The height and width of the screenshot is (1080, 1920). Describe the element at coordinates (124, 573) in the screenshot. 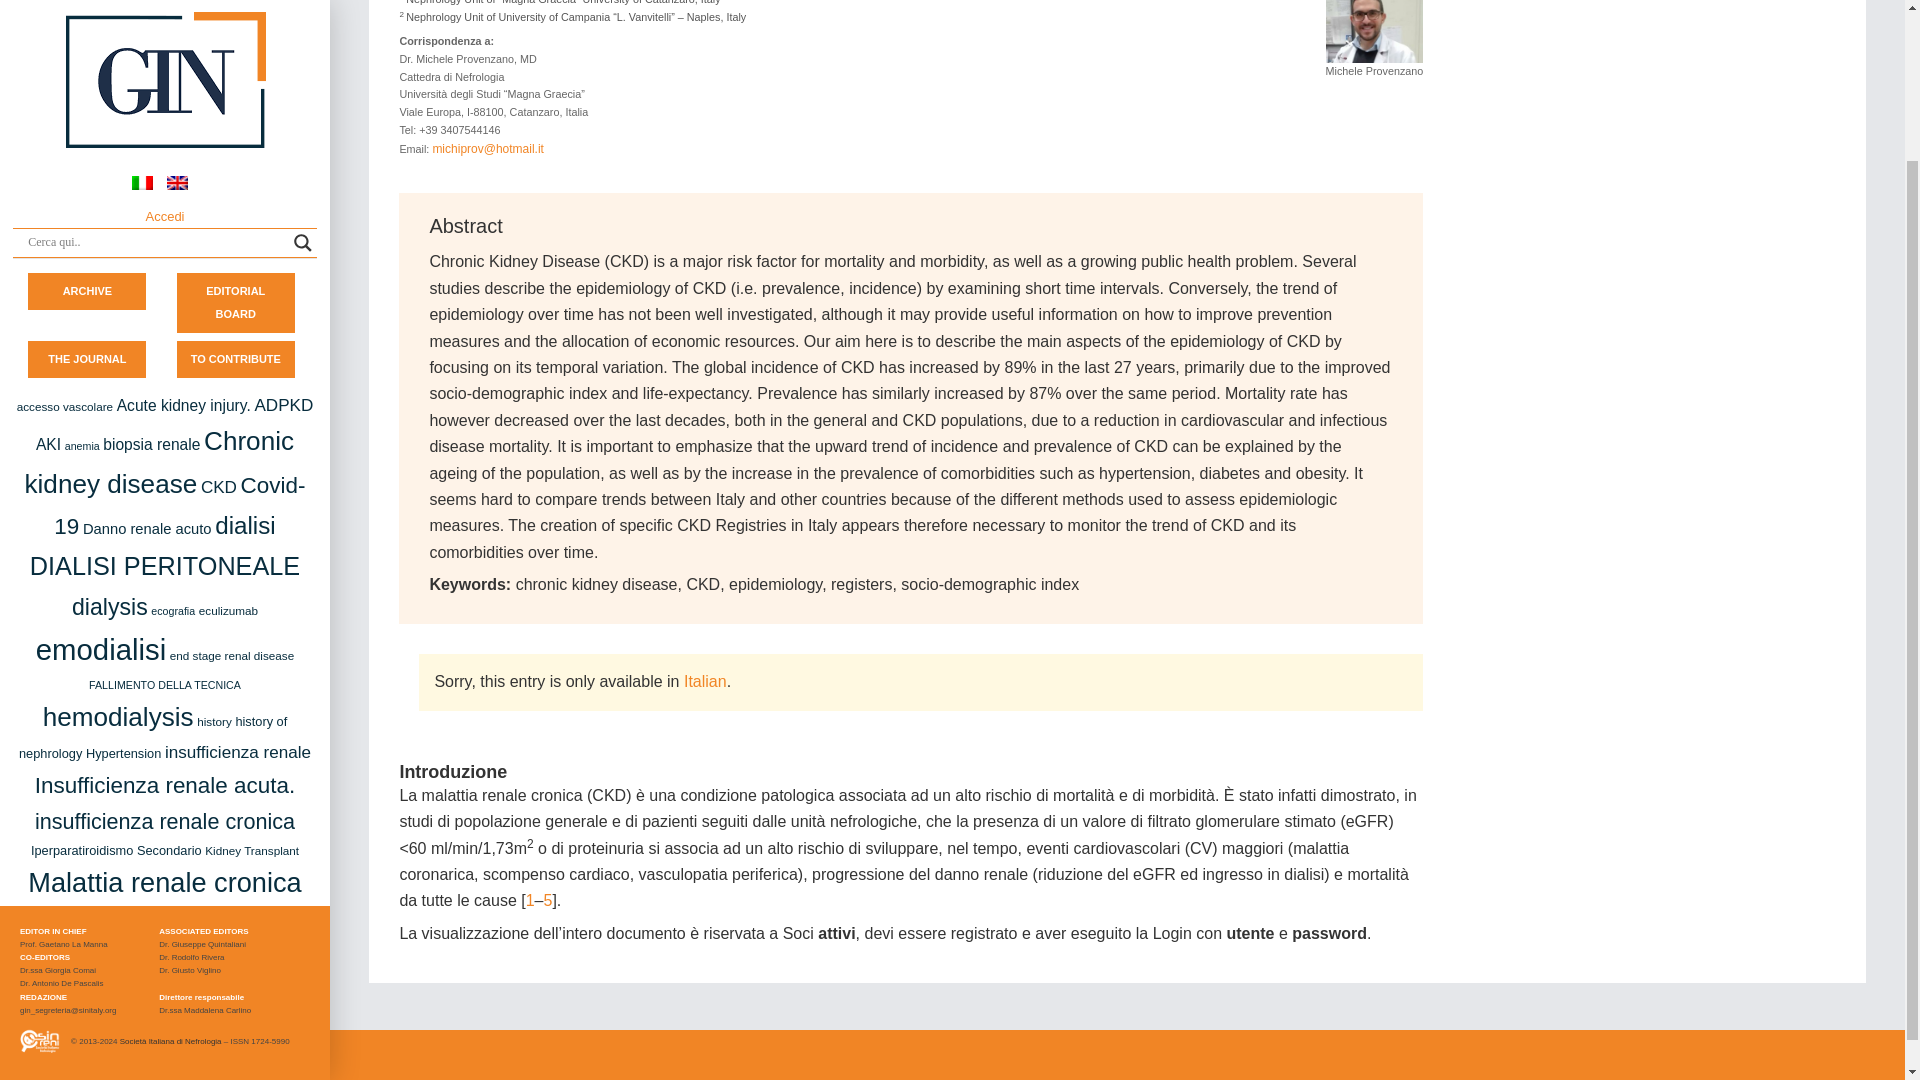

I see `Hypertension` at that location.